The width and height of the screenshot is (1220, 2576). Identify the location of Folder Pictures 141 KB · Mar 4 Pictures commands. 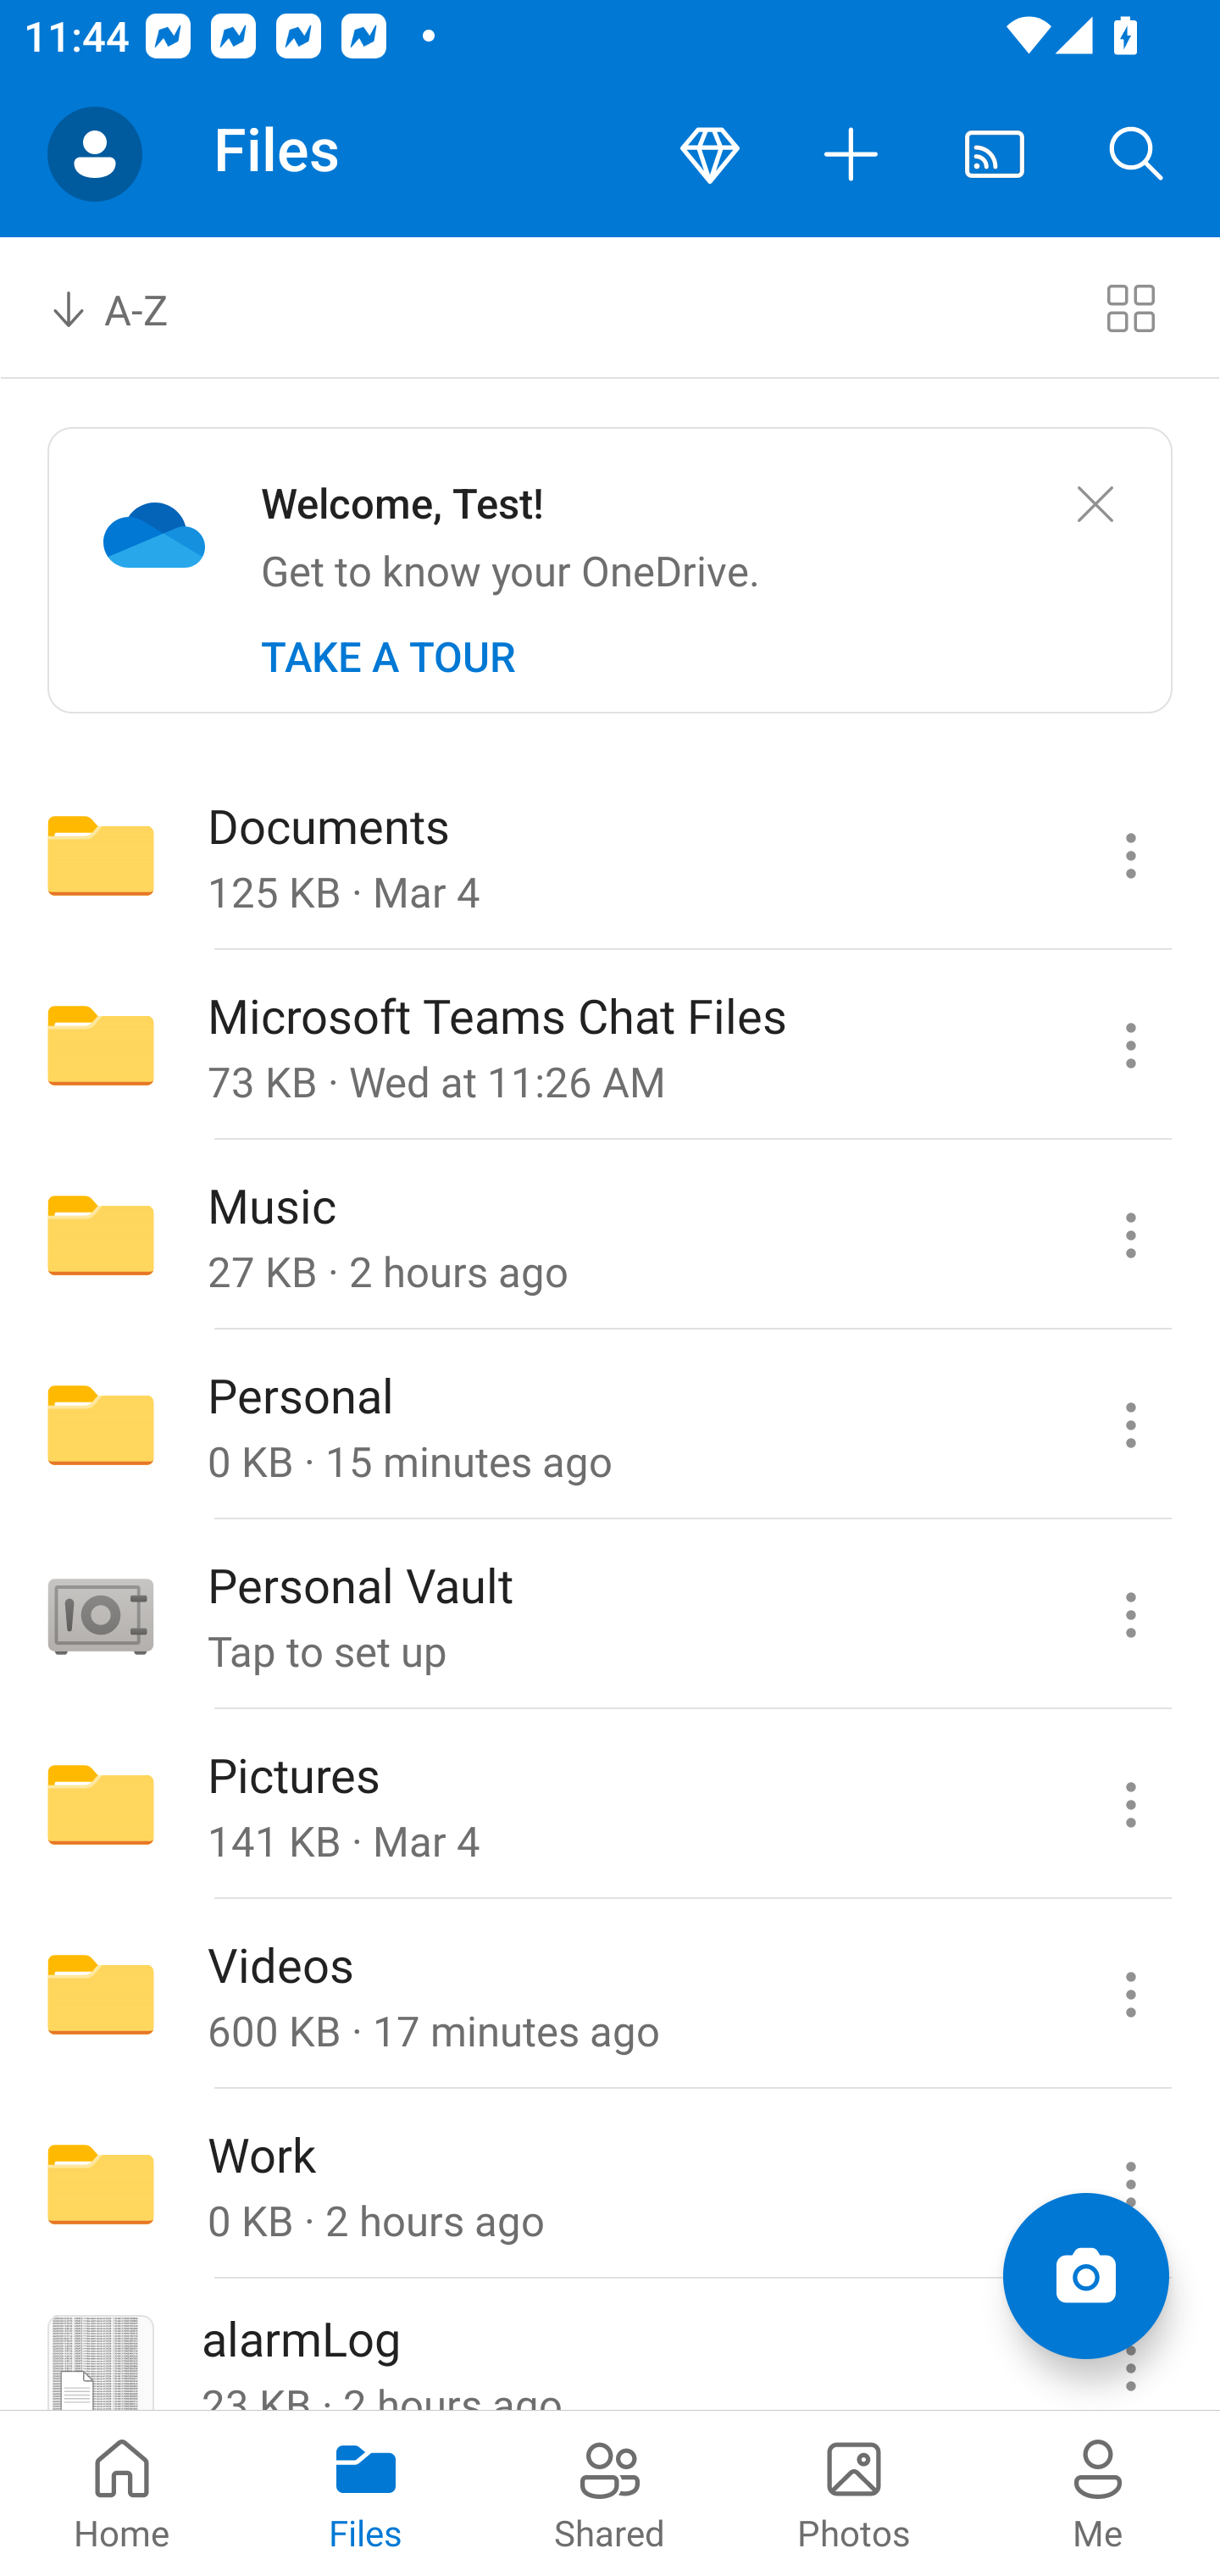
(610, 1805).